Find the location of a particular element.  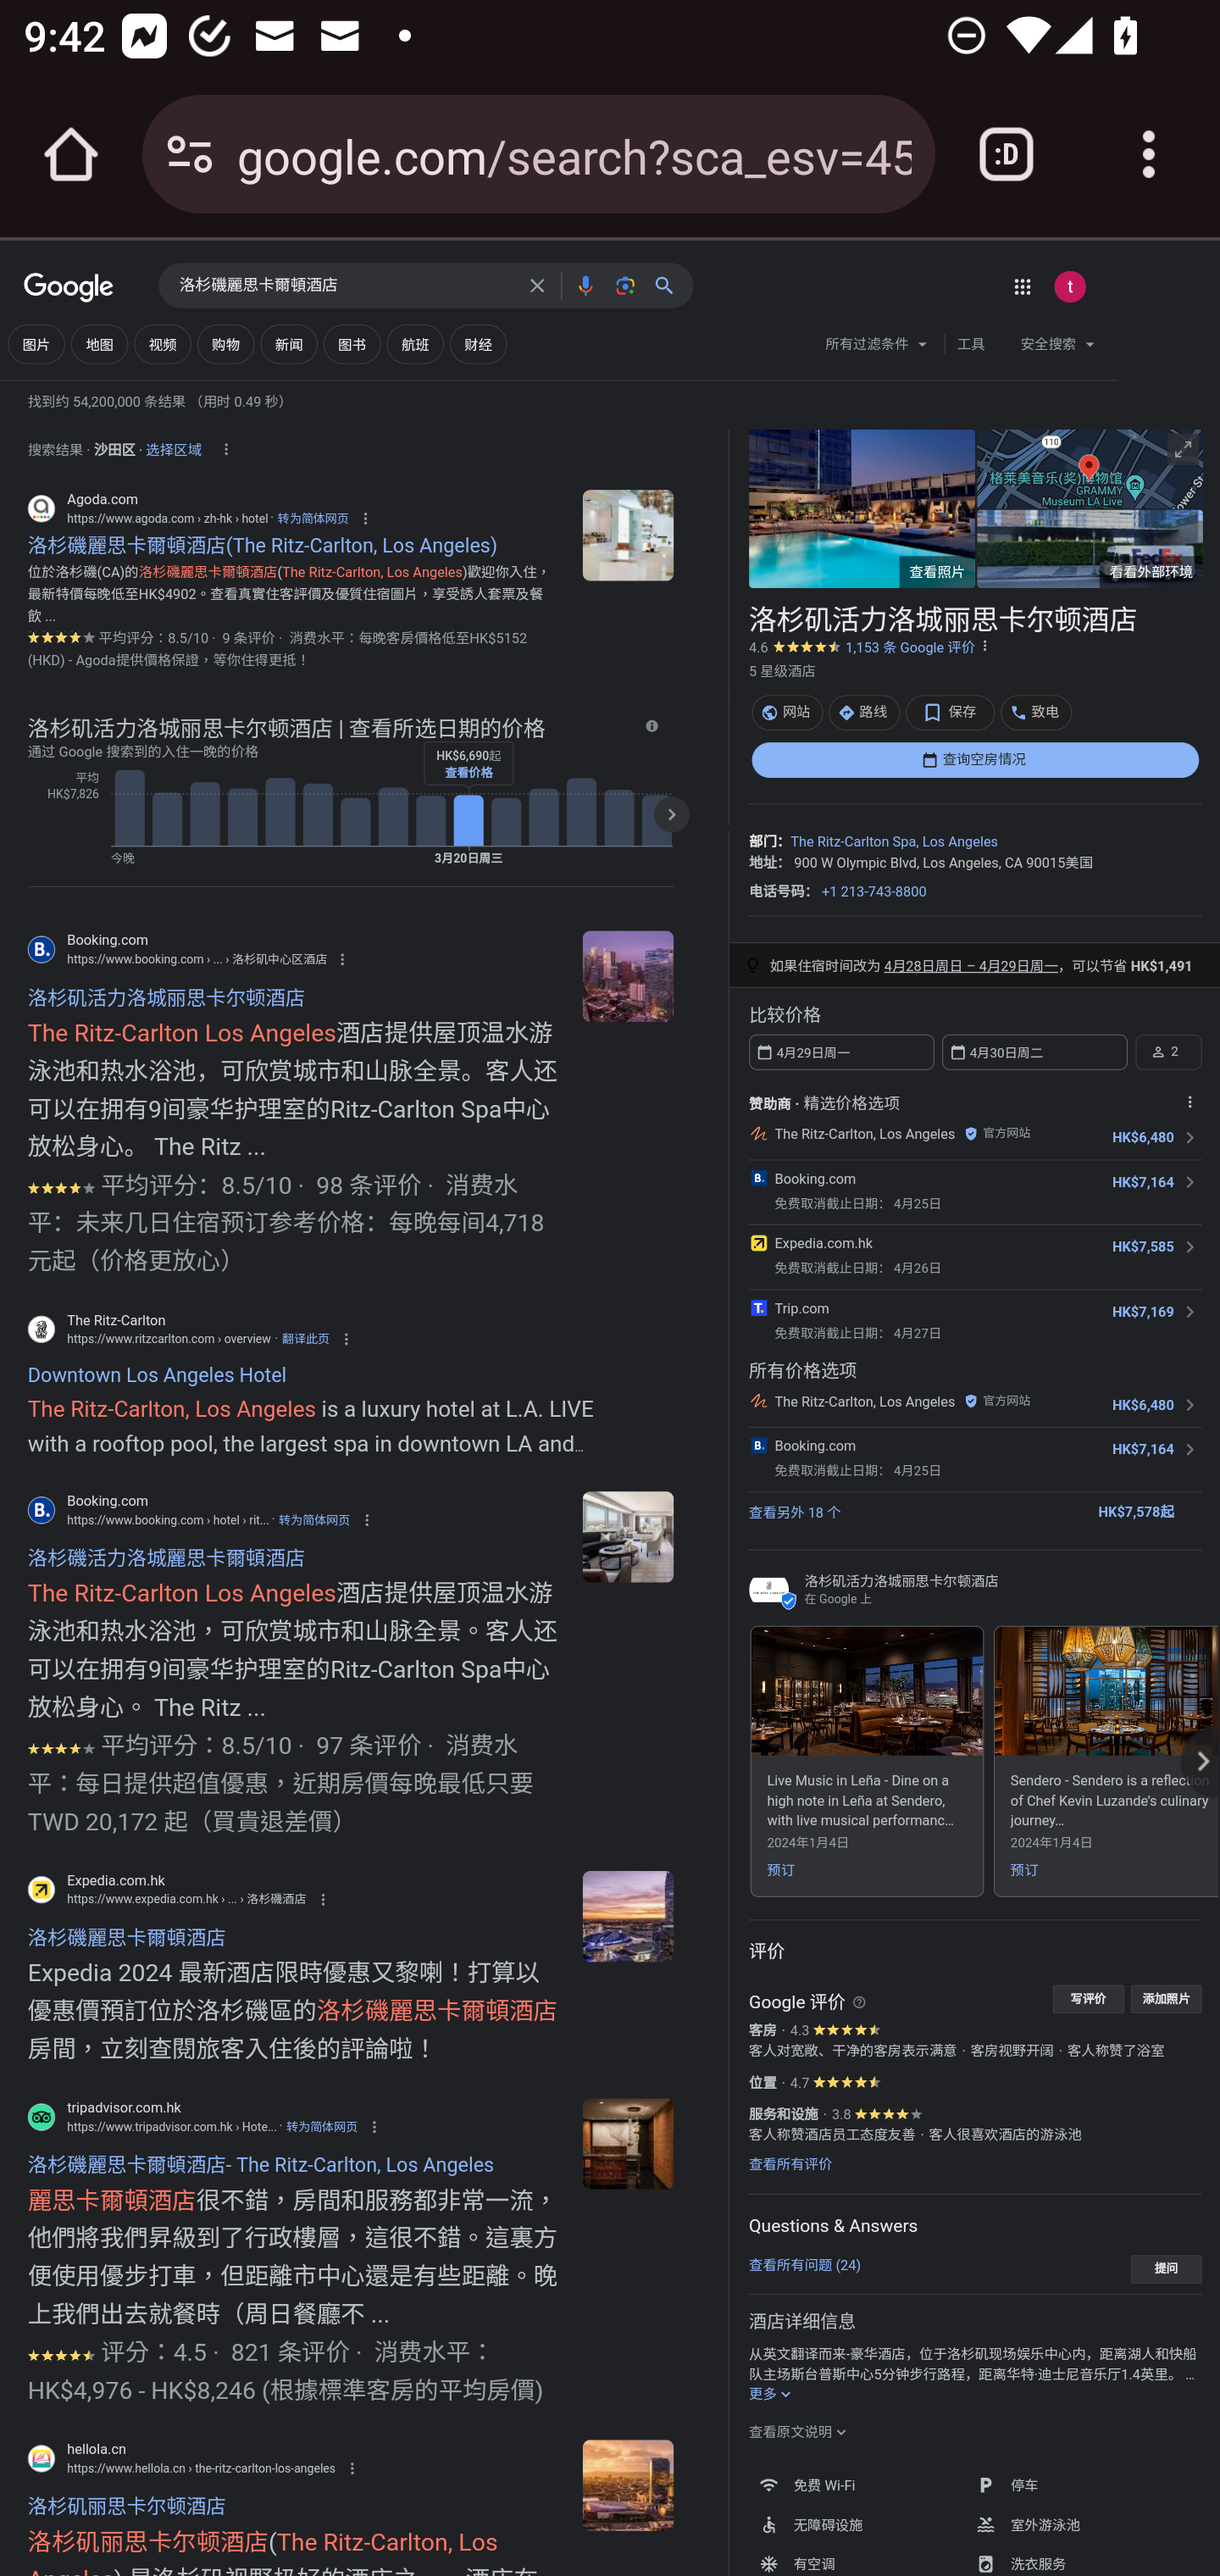

路线 is located at coordinates (863, 712).